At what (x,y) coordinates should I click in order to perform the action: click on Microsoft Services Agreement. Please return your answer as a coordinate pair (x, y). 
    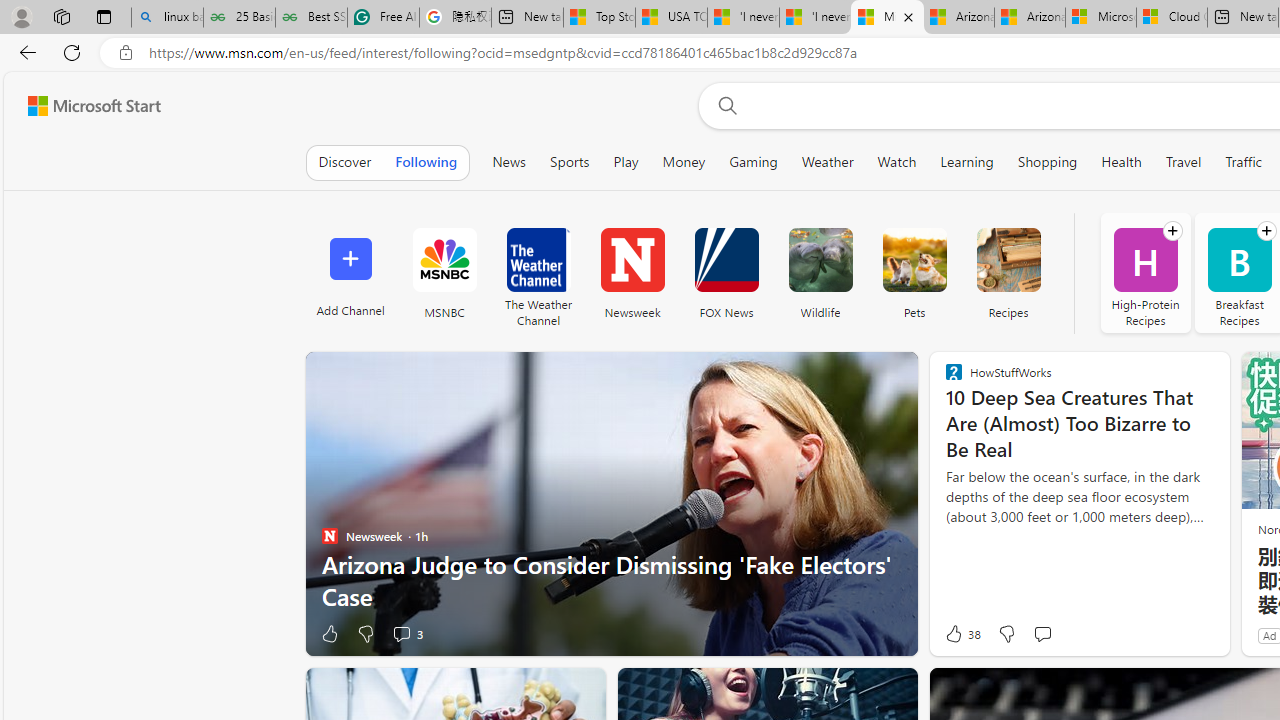
    Looking at the image, I should click on (1101, 18).